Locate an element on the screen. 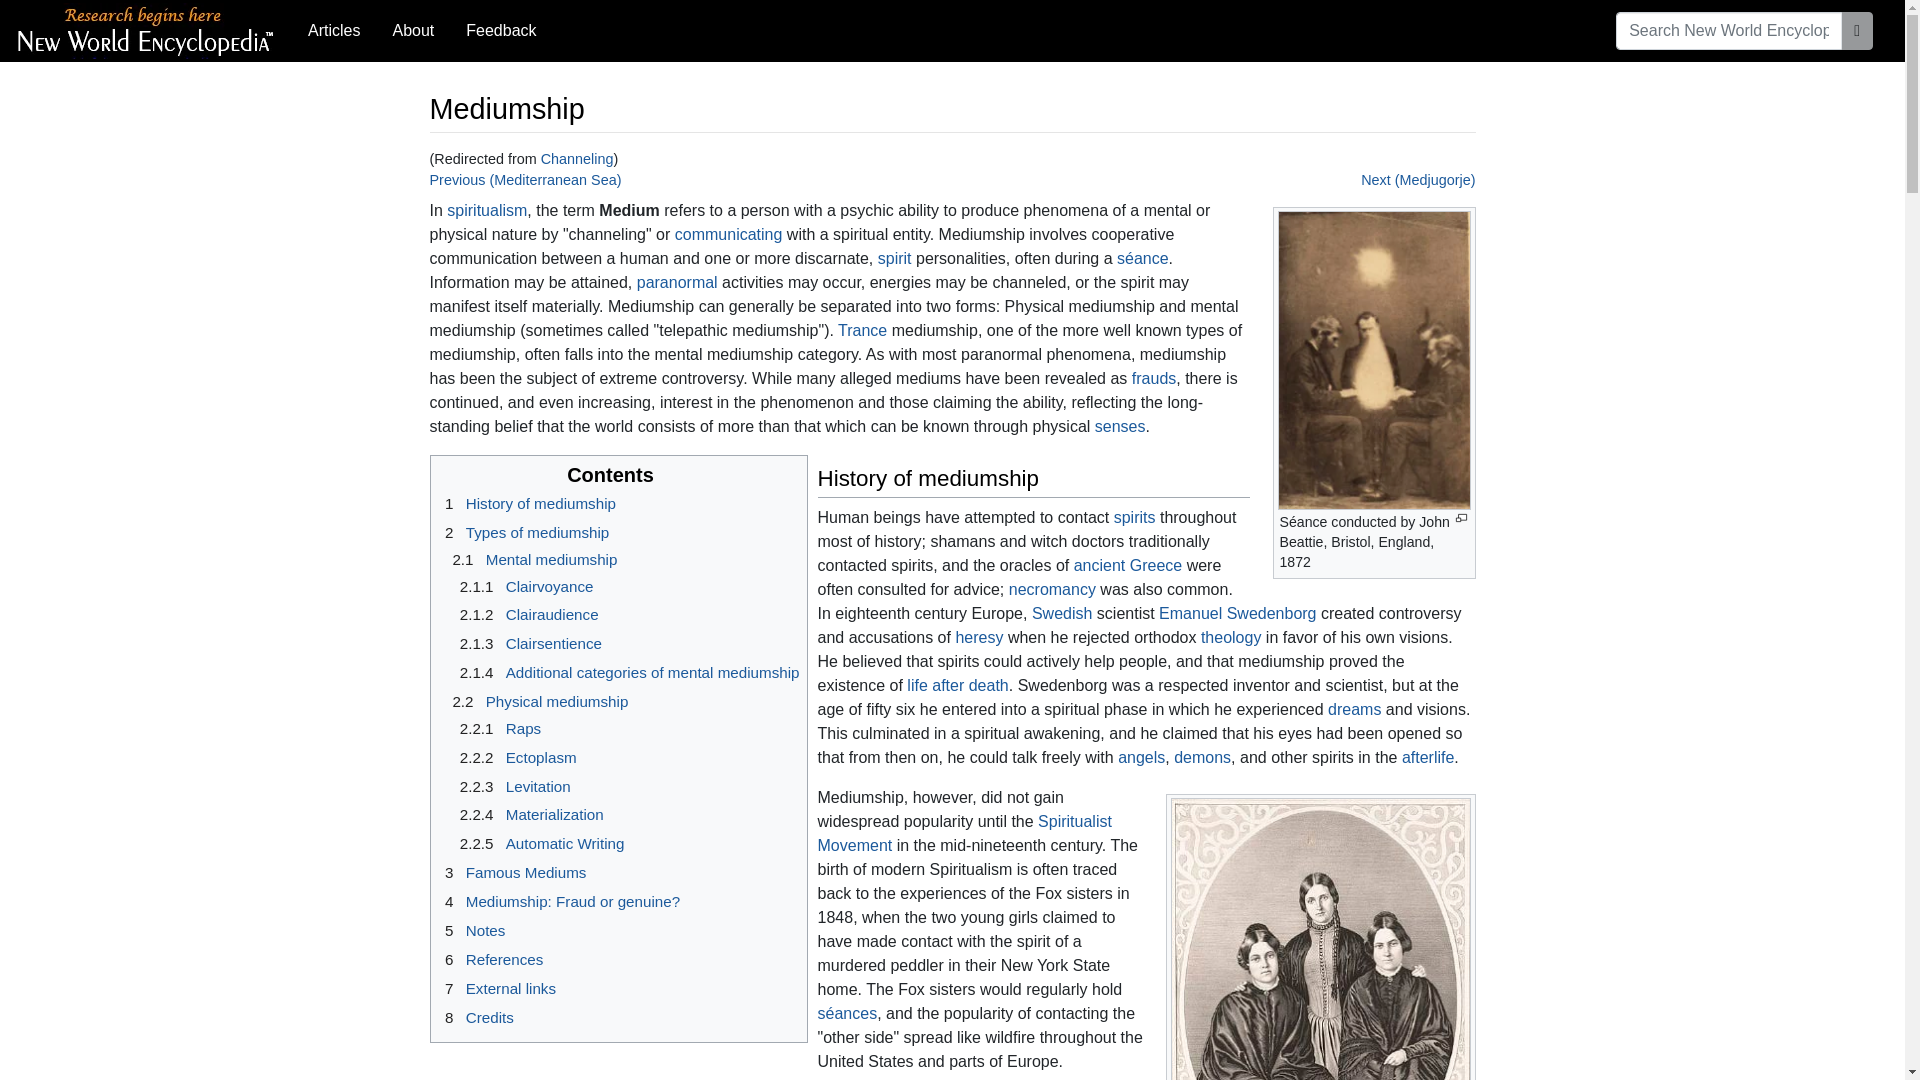  Channeling is located at coordinates (578, 159).